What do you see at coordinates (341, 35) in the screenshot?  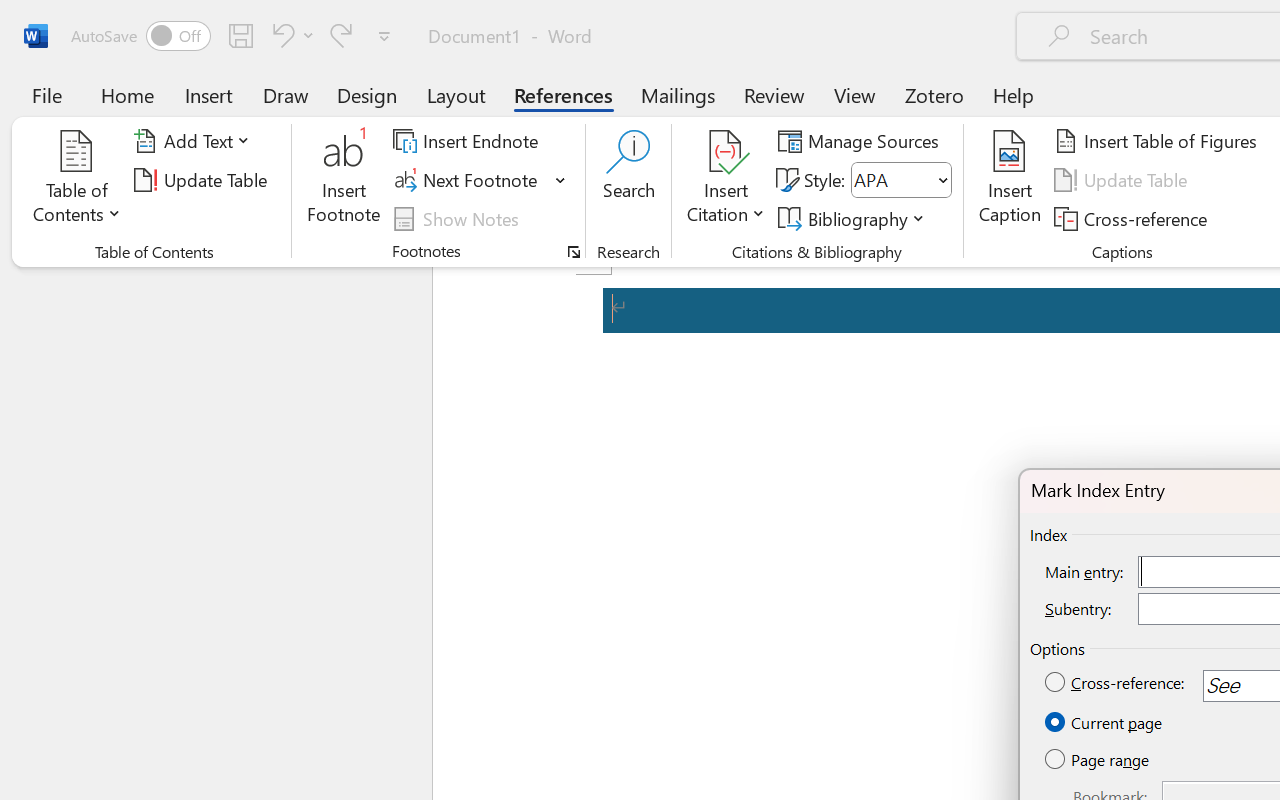 I see `Redo Apply Quick Style` at bounding box center [341, 35].